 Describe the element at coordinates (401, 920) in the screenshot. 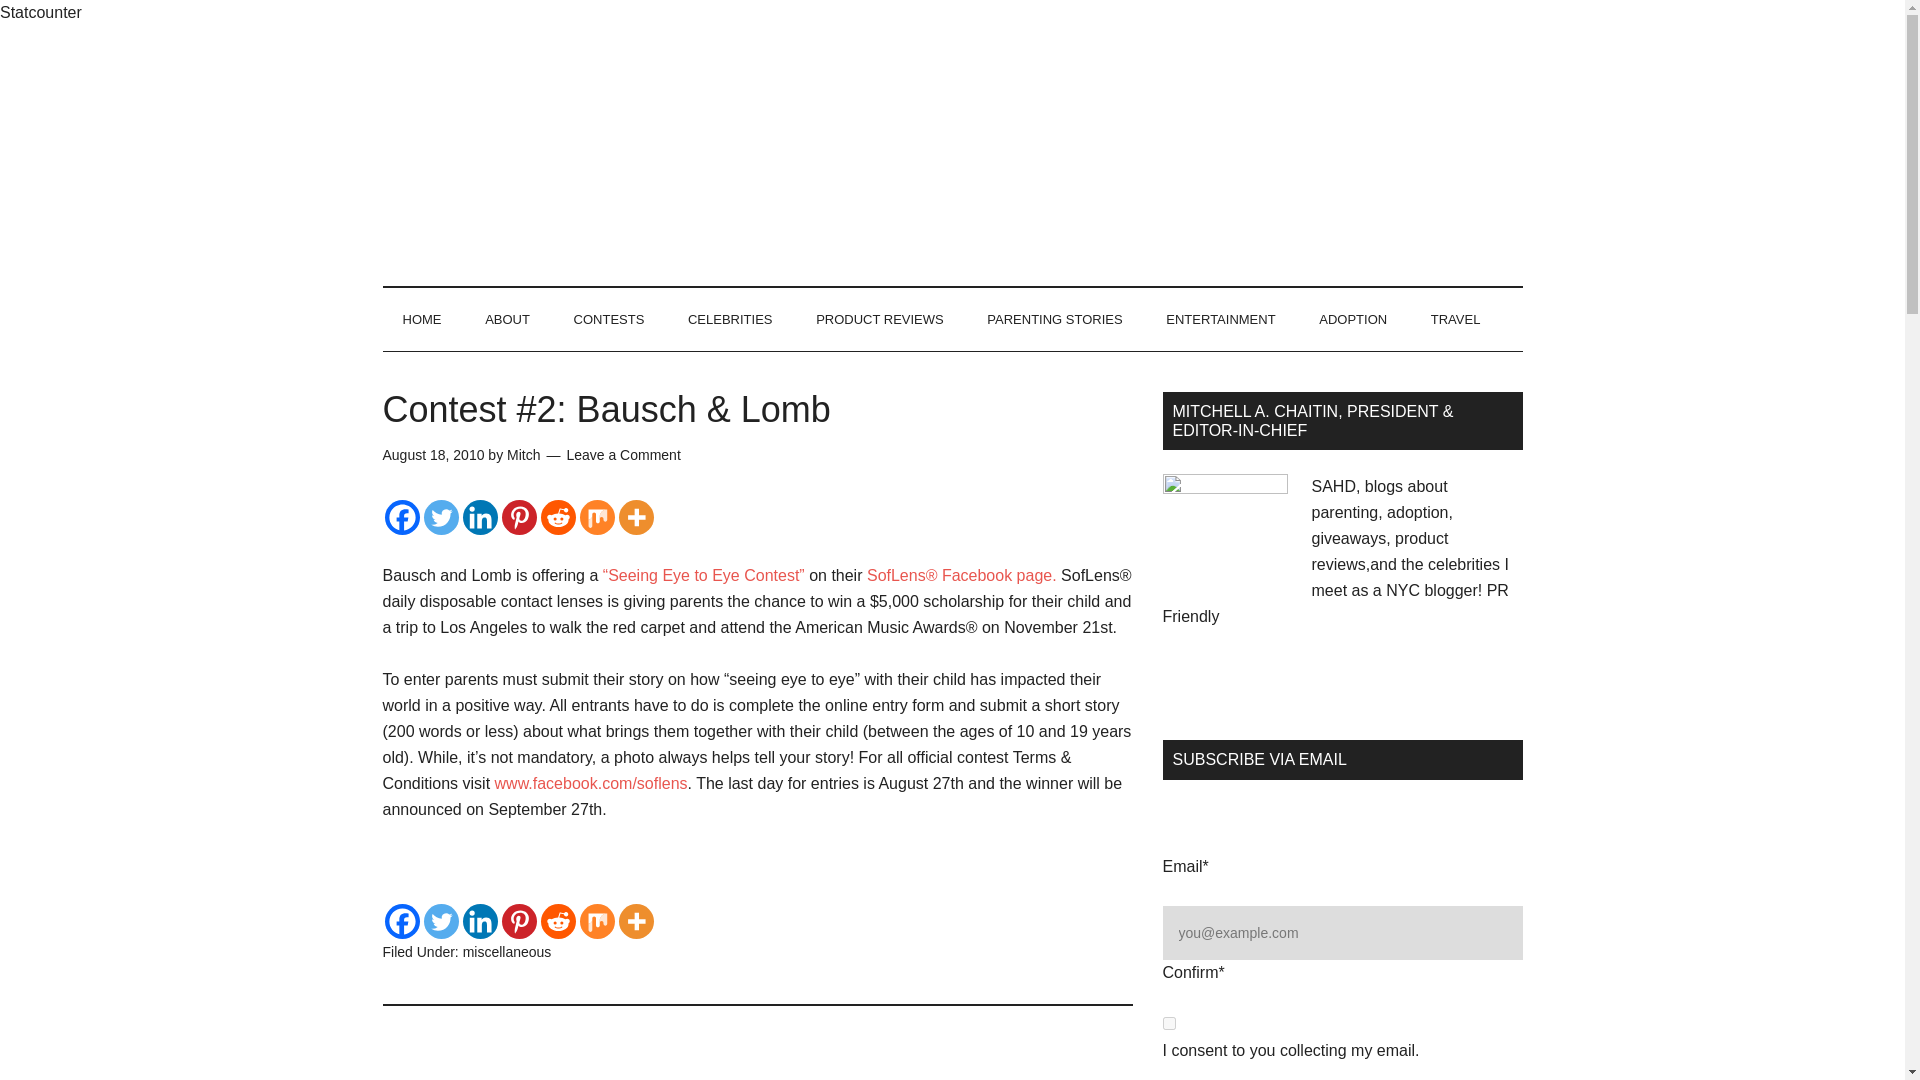

I see `Facebook` at that location.